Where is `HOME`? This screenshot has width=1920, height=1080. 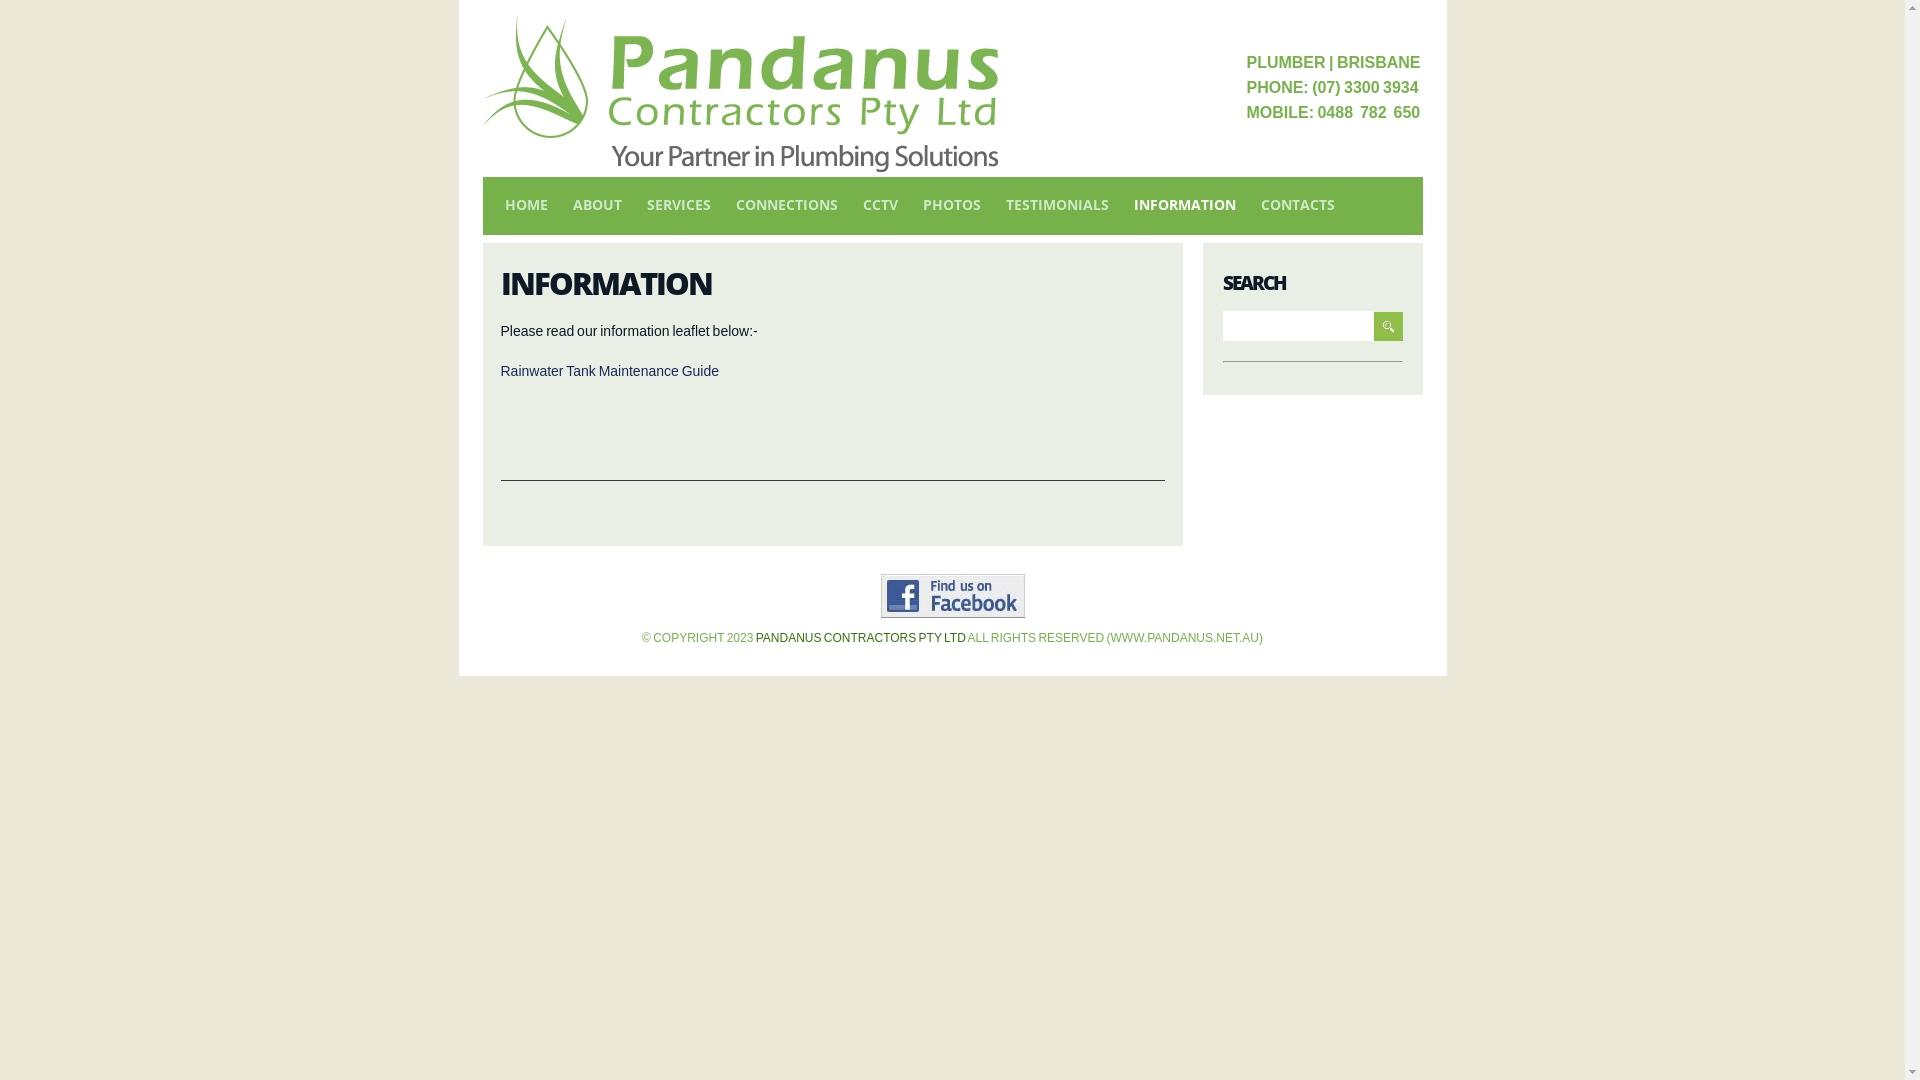 HOME is located at coordinates (526, 204).